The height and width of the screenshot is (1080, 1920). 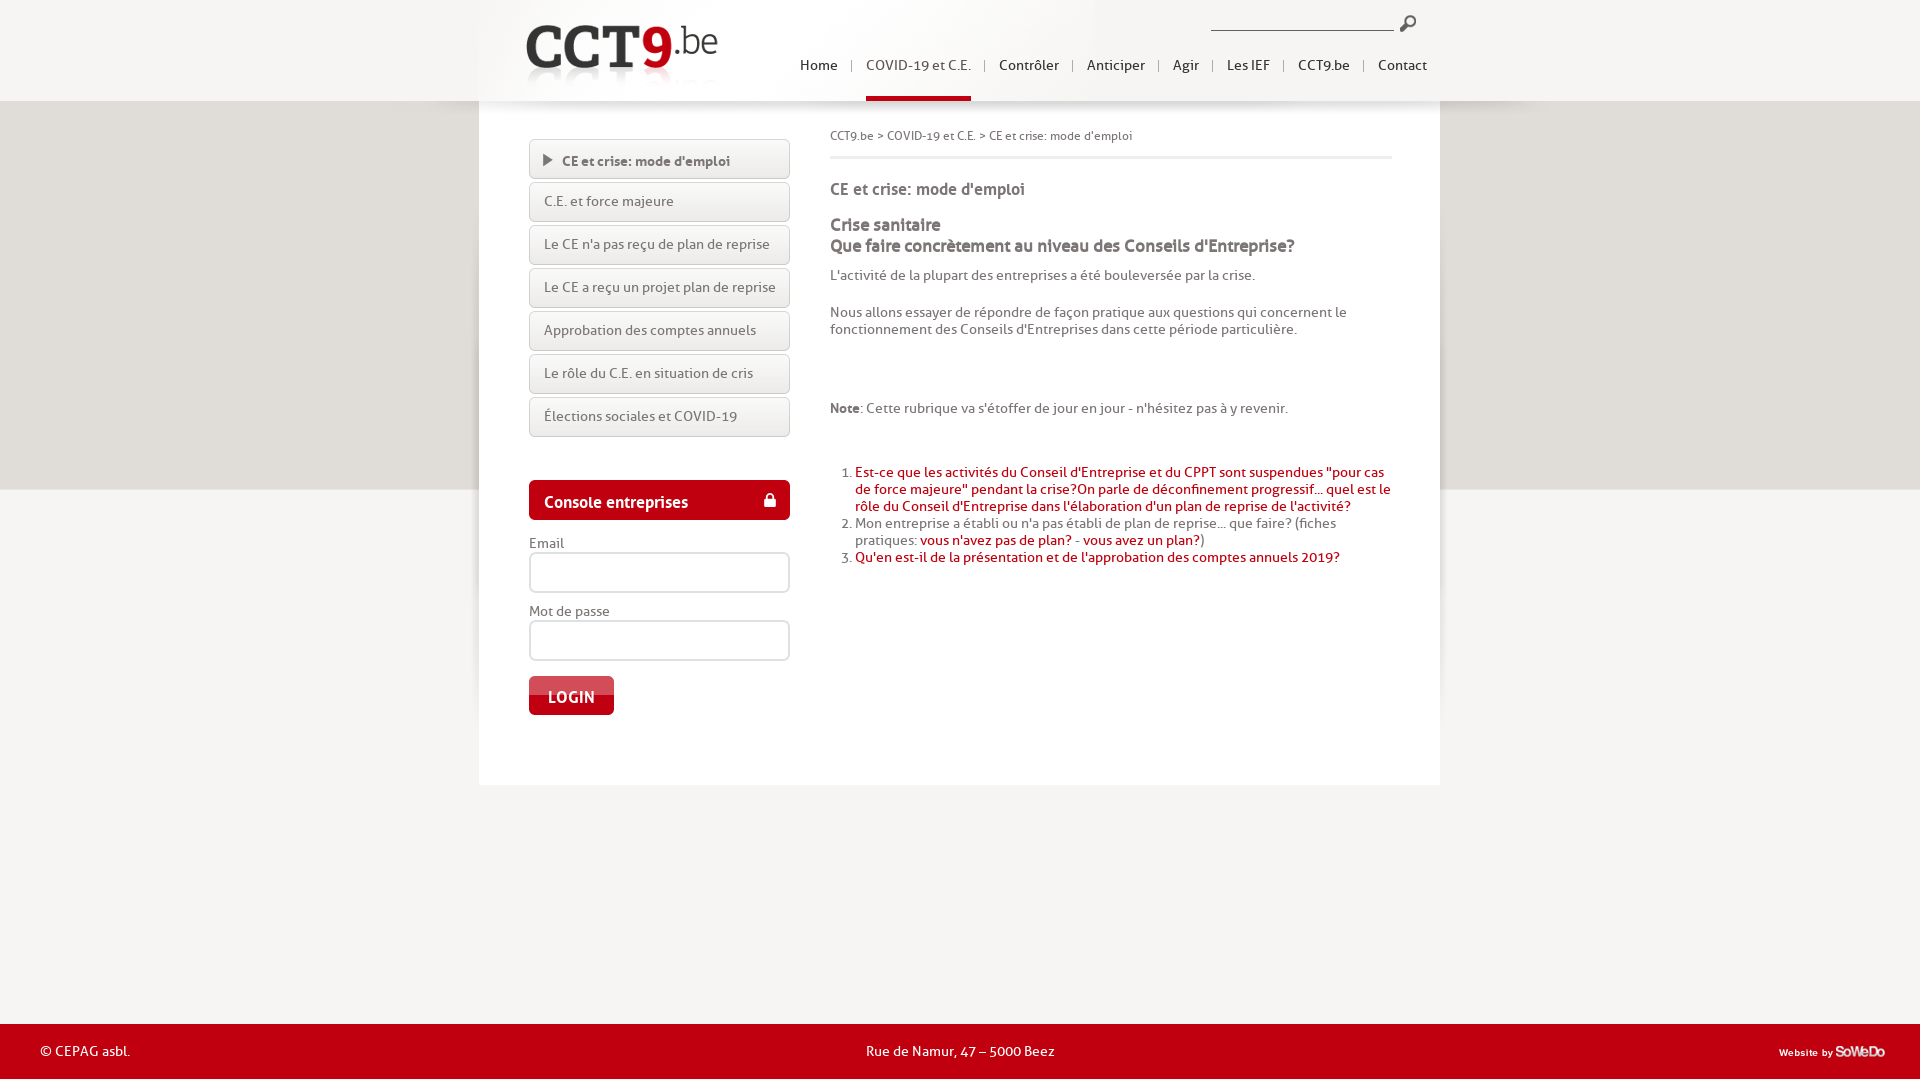 What do you see at coordinates (572, 696) in the screenshot?
I see `LOGIN` at bounding box center [572, 696].